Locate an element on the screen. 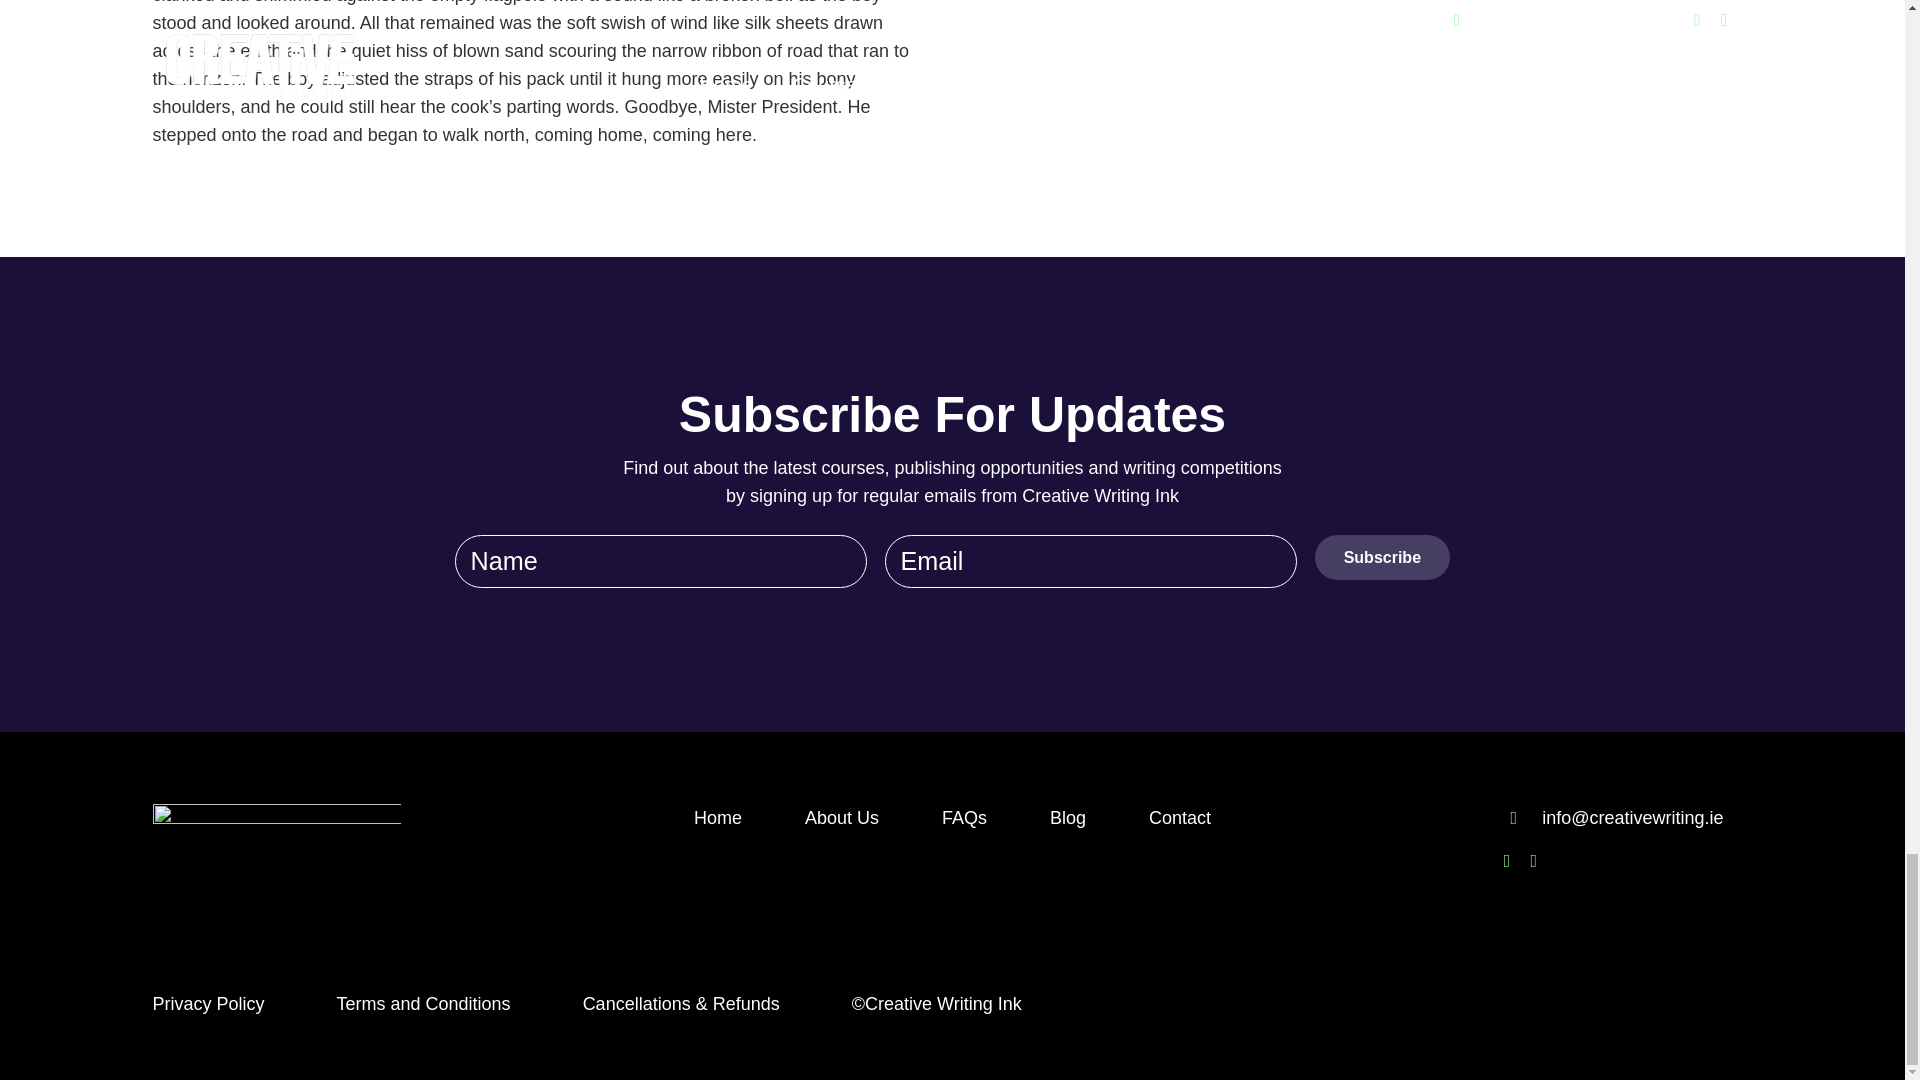  Twitter is located at coordinates (1534, 861).